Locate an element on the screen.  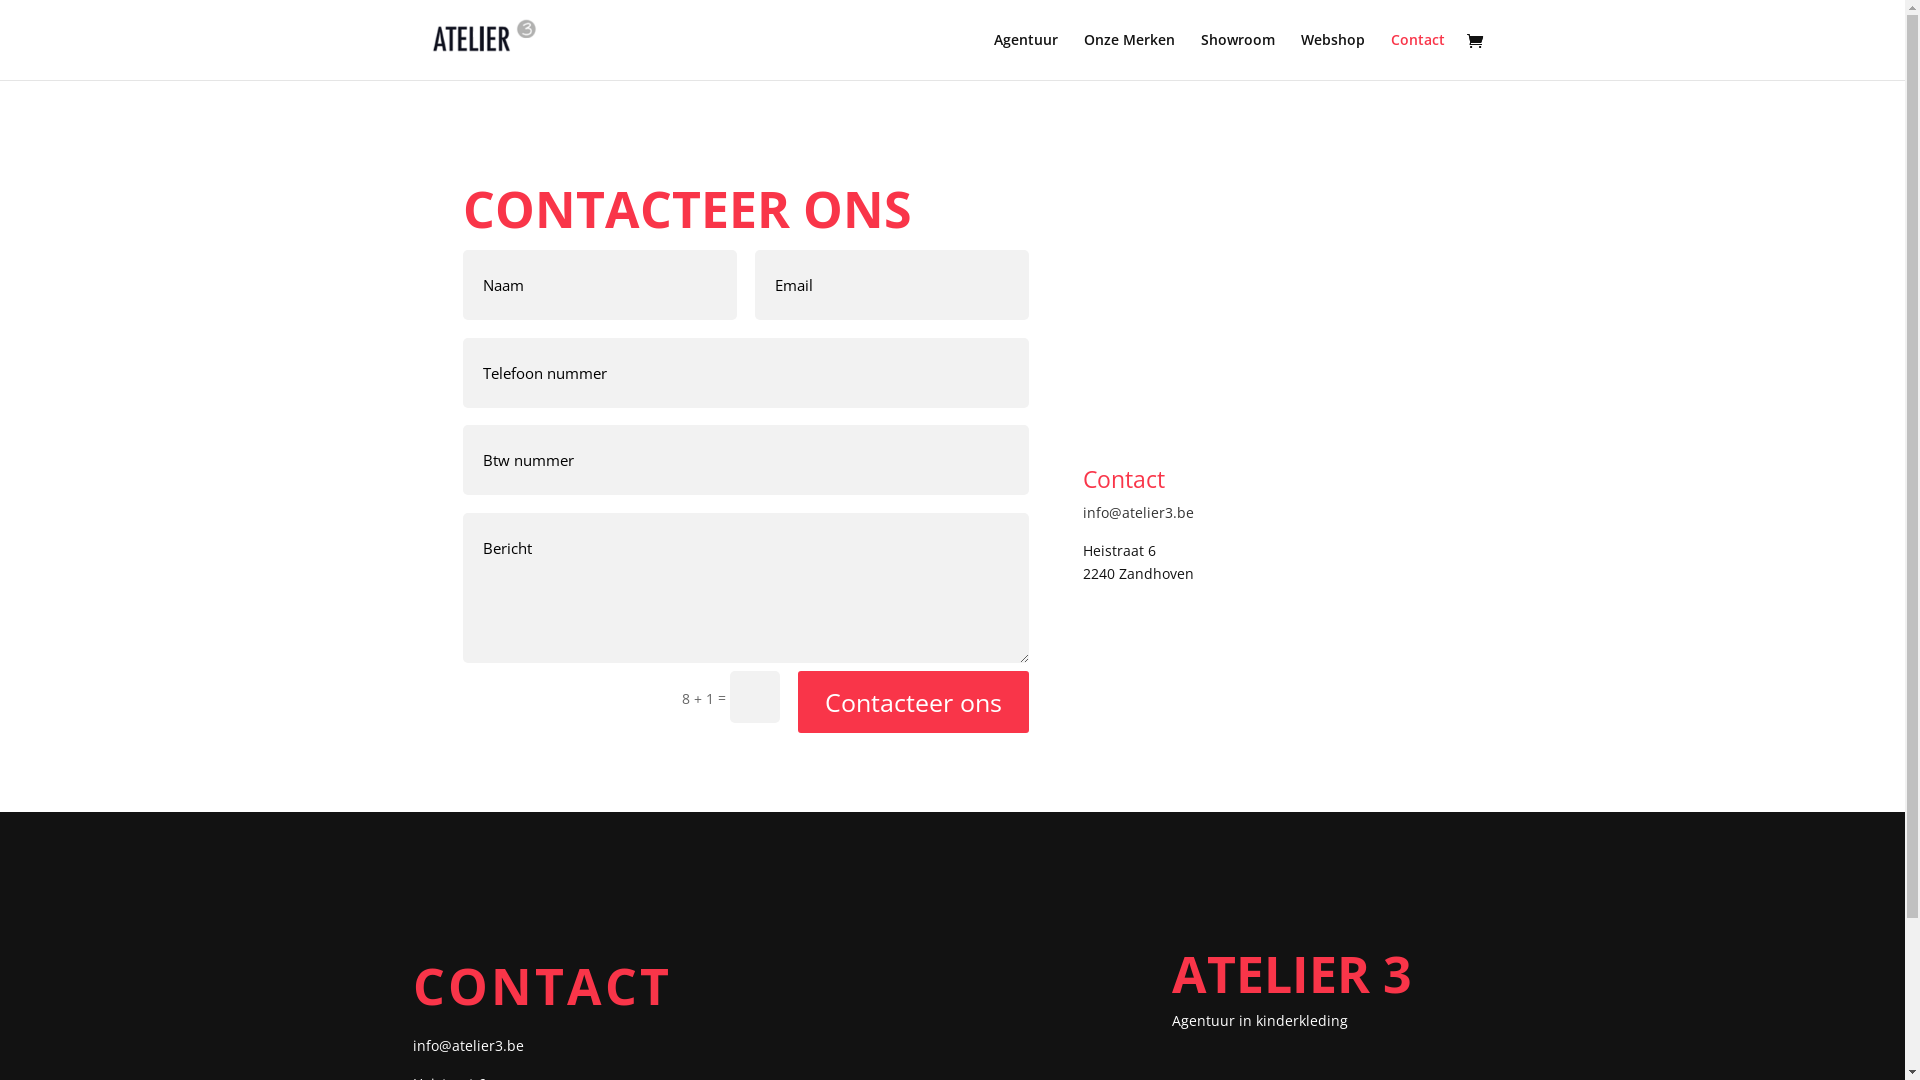
info@atelier3.be is located at coordinates (1138, 512).